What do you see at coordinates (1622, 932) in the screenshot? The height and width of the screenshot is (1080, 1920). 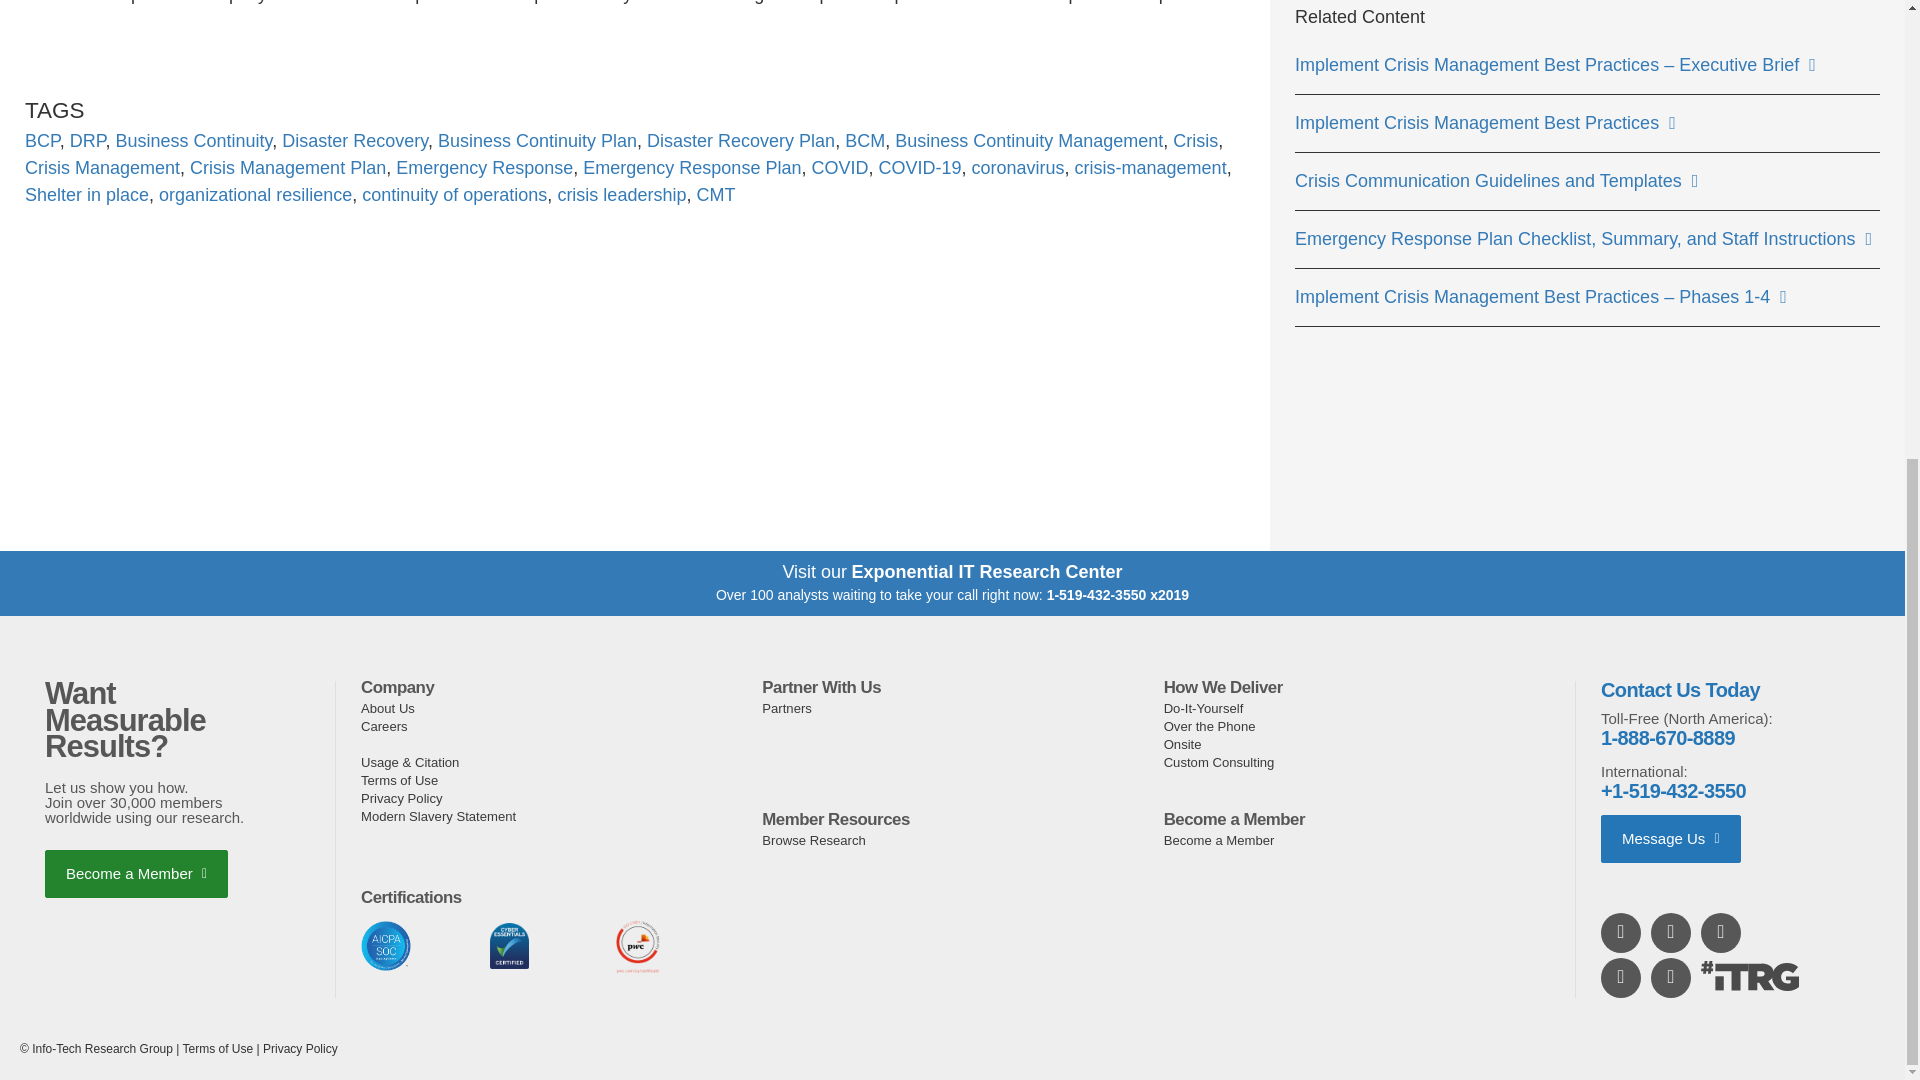 I see `Find us on LinkedIn` at bounding box center [1622, 932].